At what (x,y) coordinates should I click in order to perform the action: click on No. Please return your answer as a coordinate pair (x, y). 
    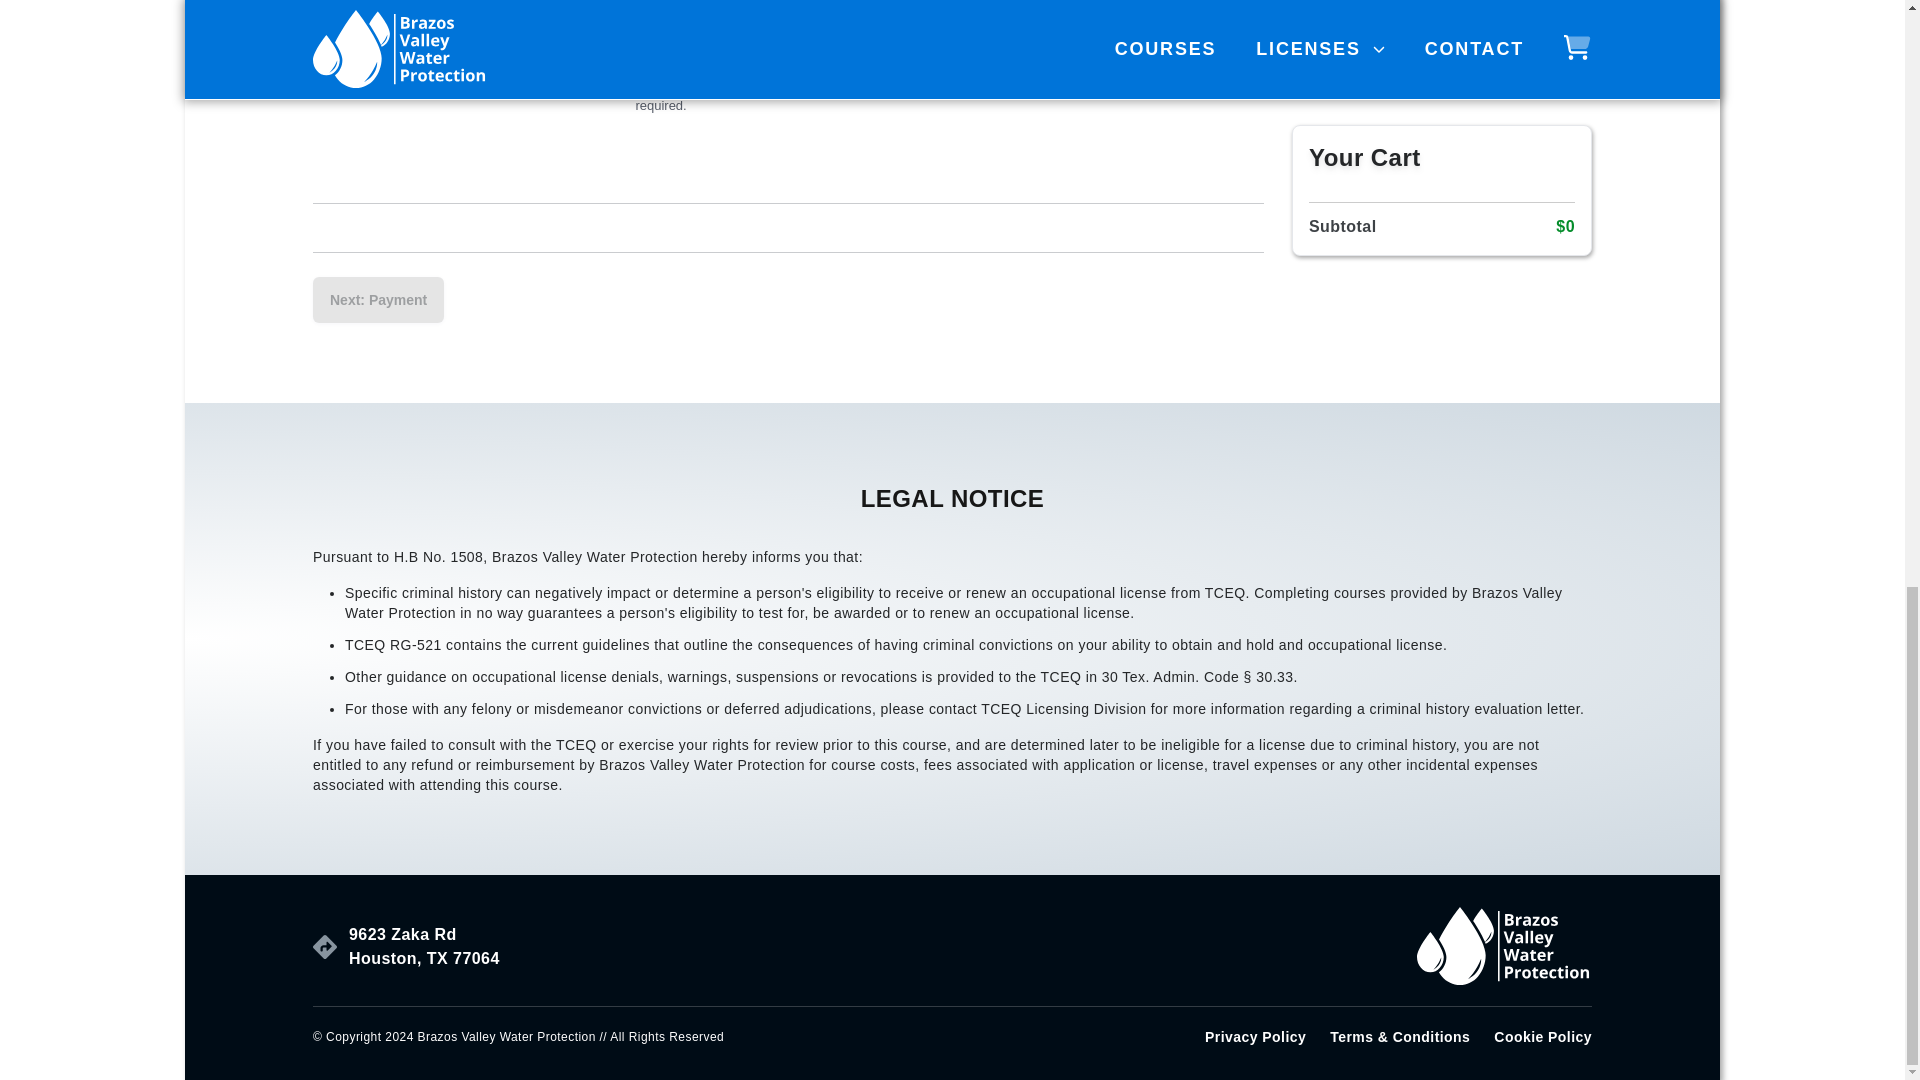
    Looking at the image, I should click on (491, 46).